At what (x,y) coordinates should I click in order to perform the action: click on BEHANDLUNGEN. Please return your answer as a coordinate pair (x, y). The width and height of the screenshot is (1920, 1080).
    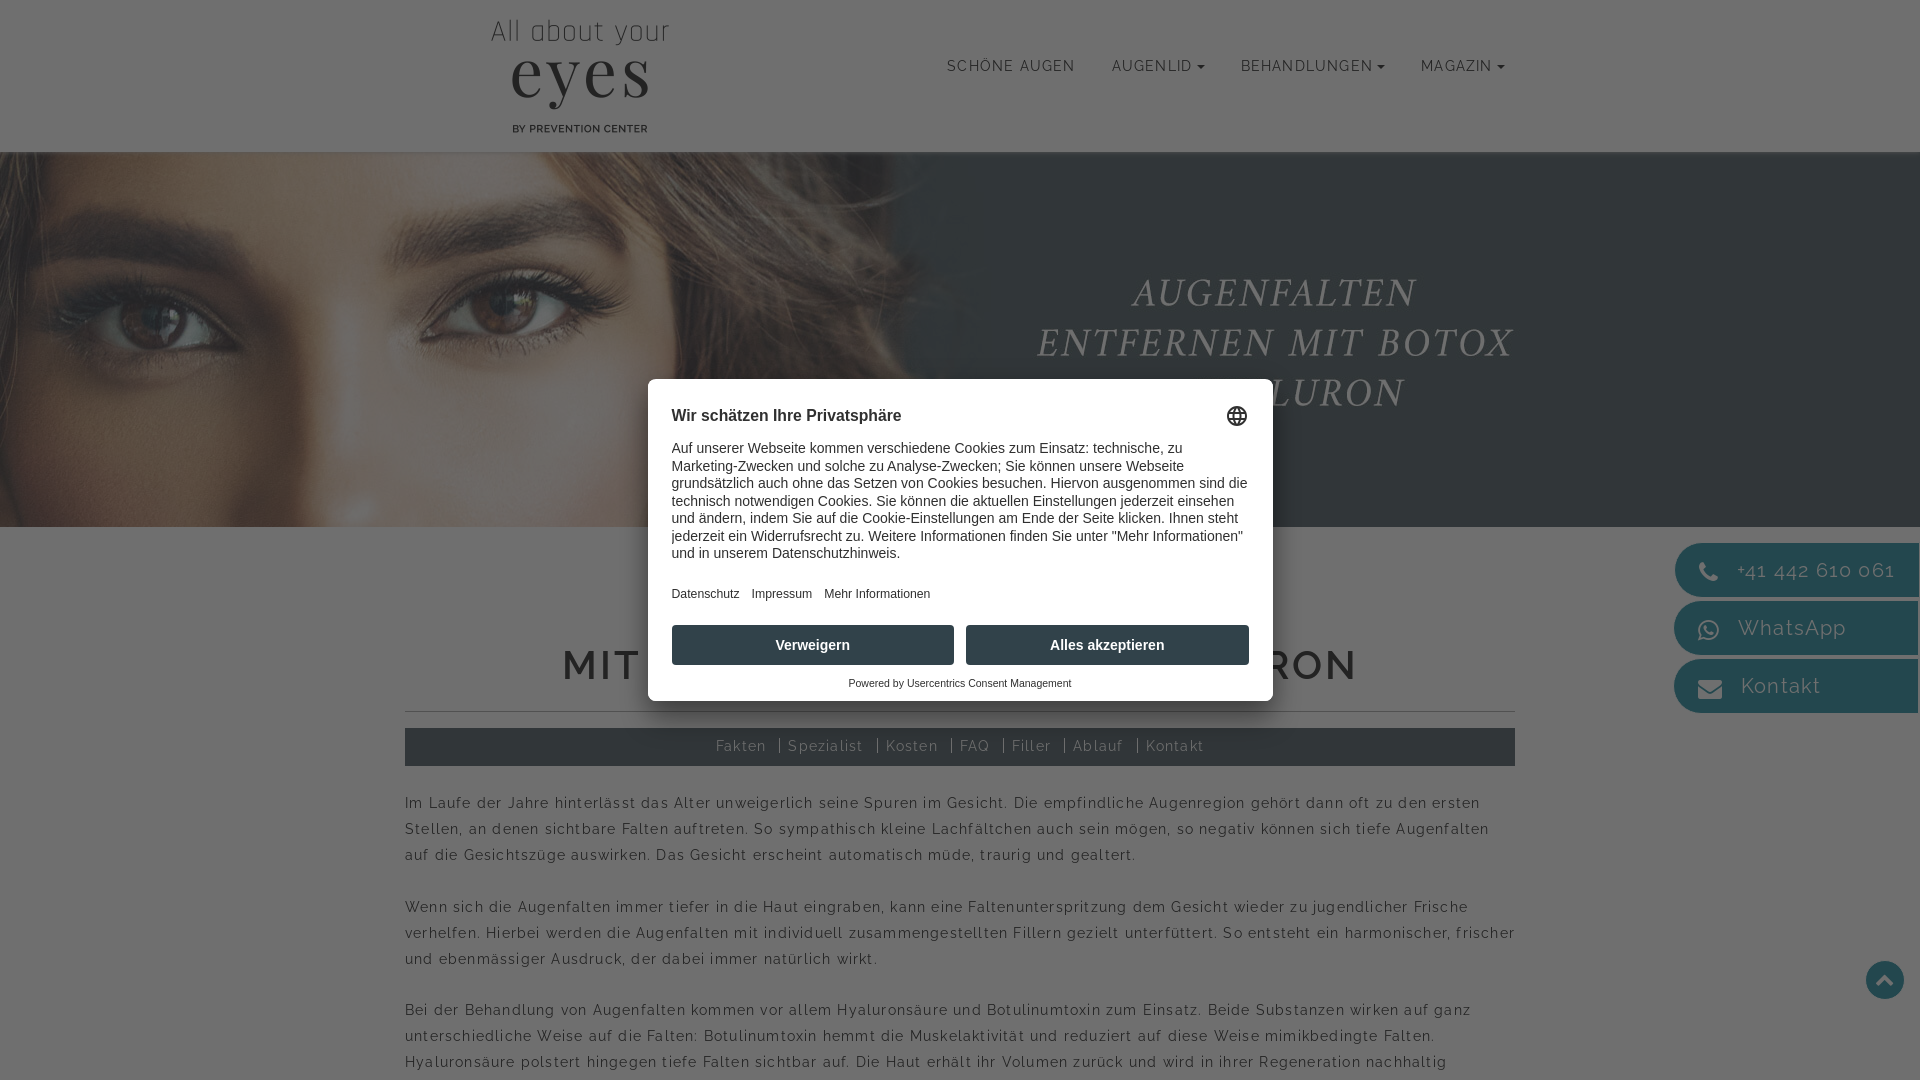
    Looking at the image, I should click on (1314, 66).